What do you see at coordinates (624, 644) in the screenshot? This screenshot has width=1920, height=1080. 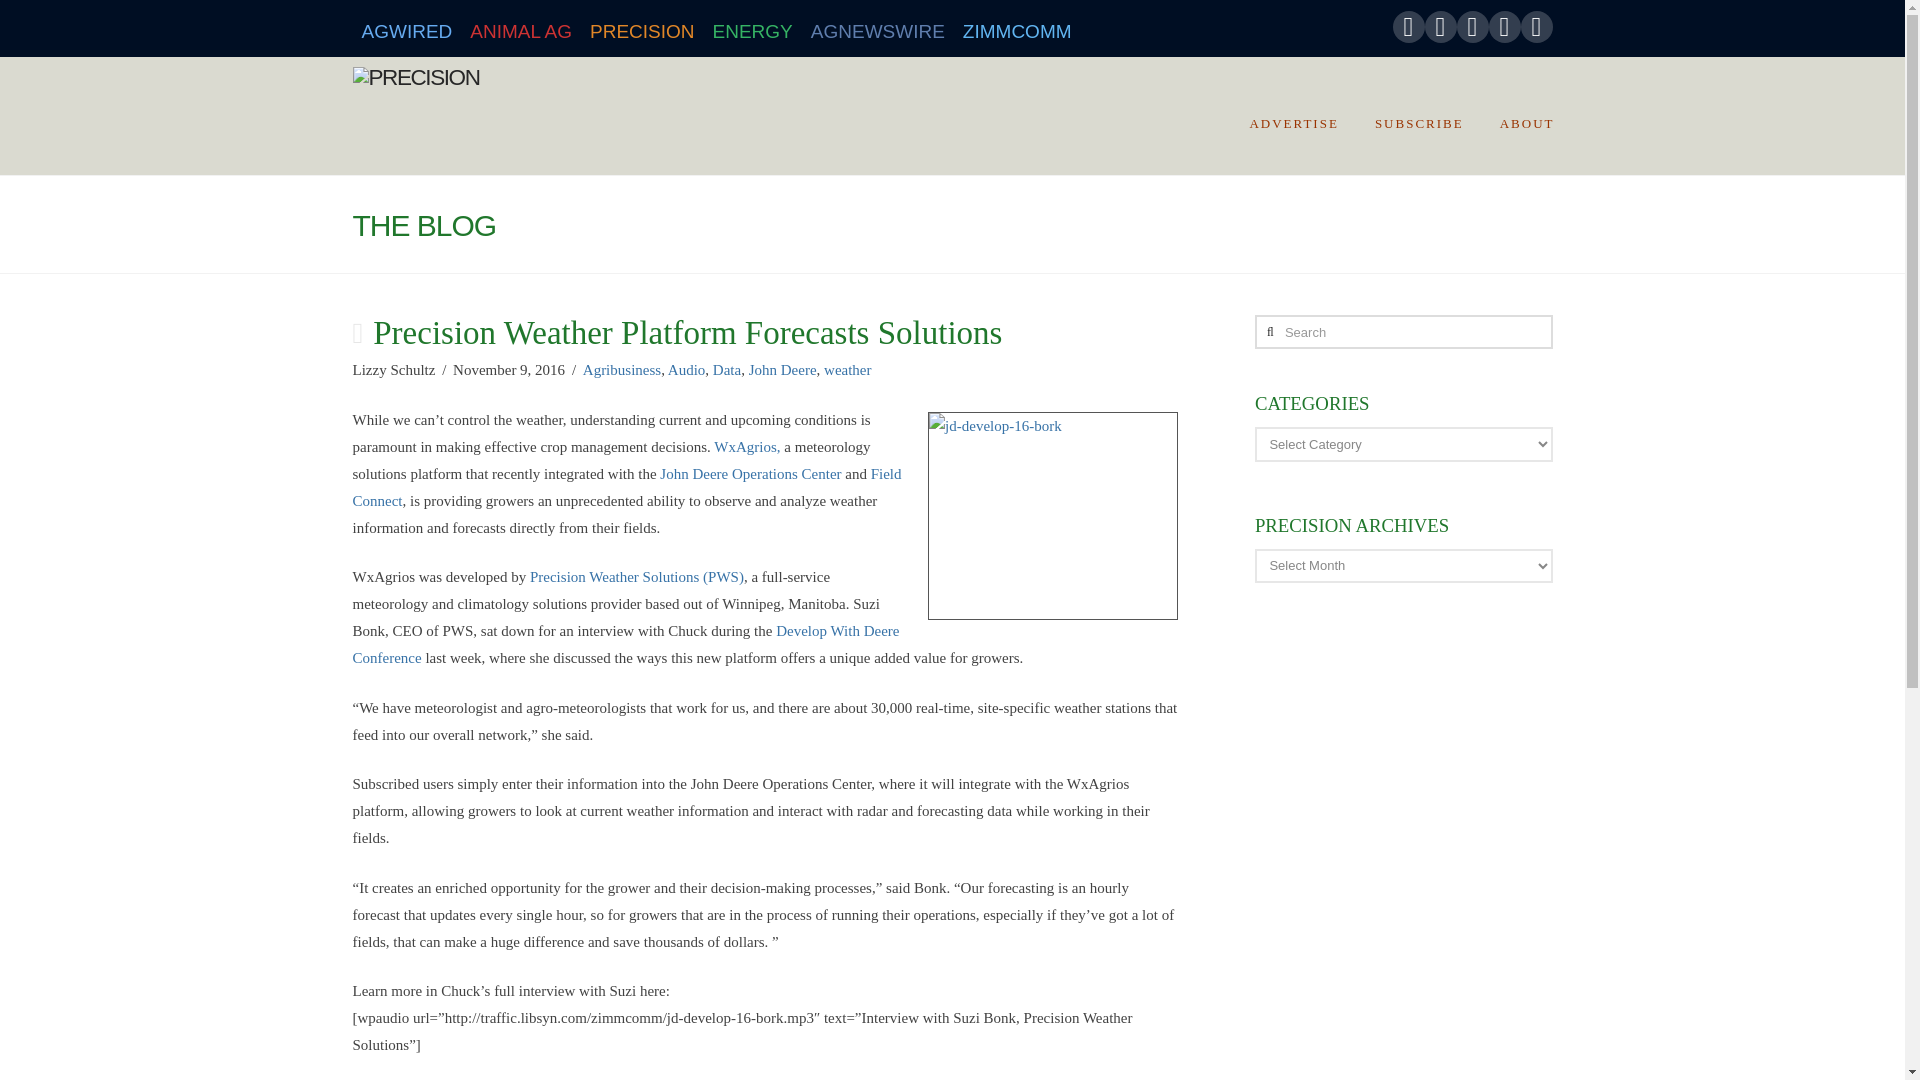 I see `Develop With Deere Conference` at bounding box center [624, 644].